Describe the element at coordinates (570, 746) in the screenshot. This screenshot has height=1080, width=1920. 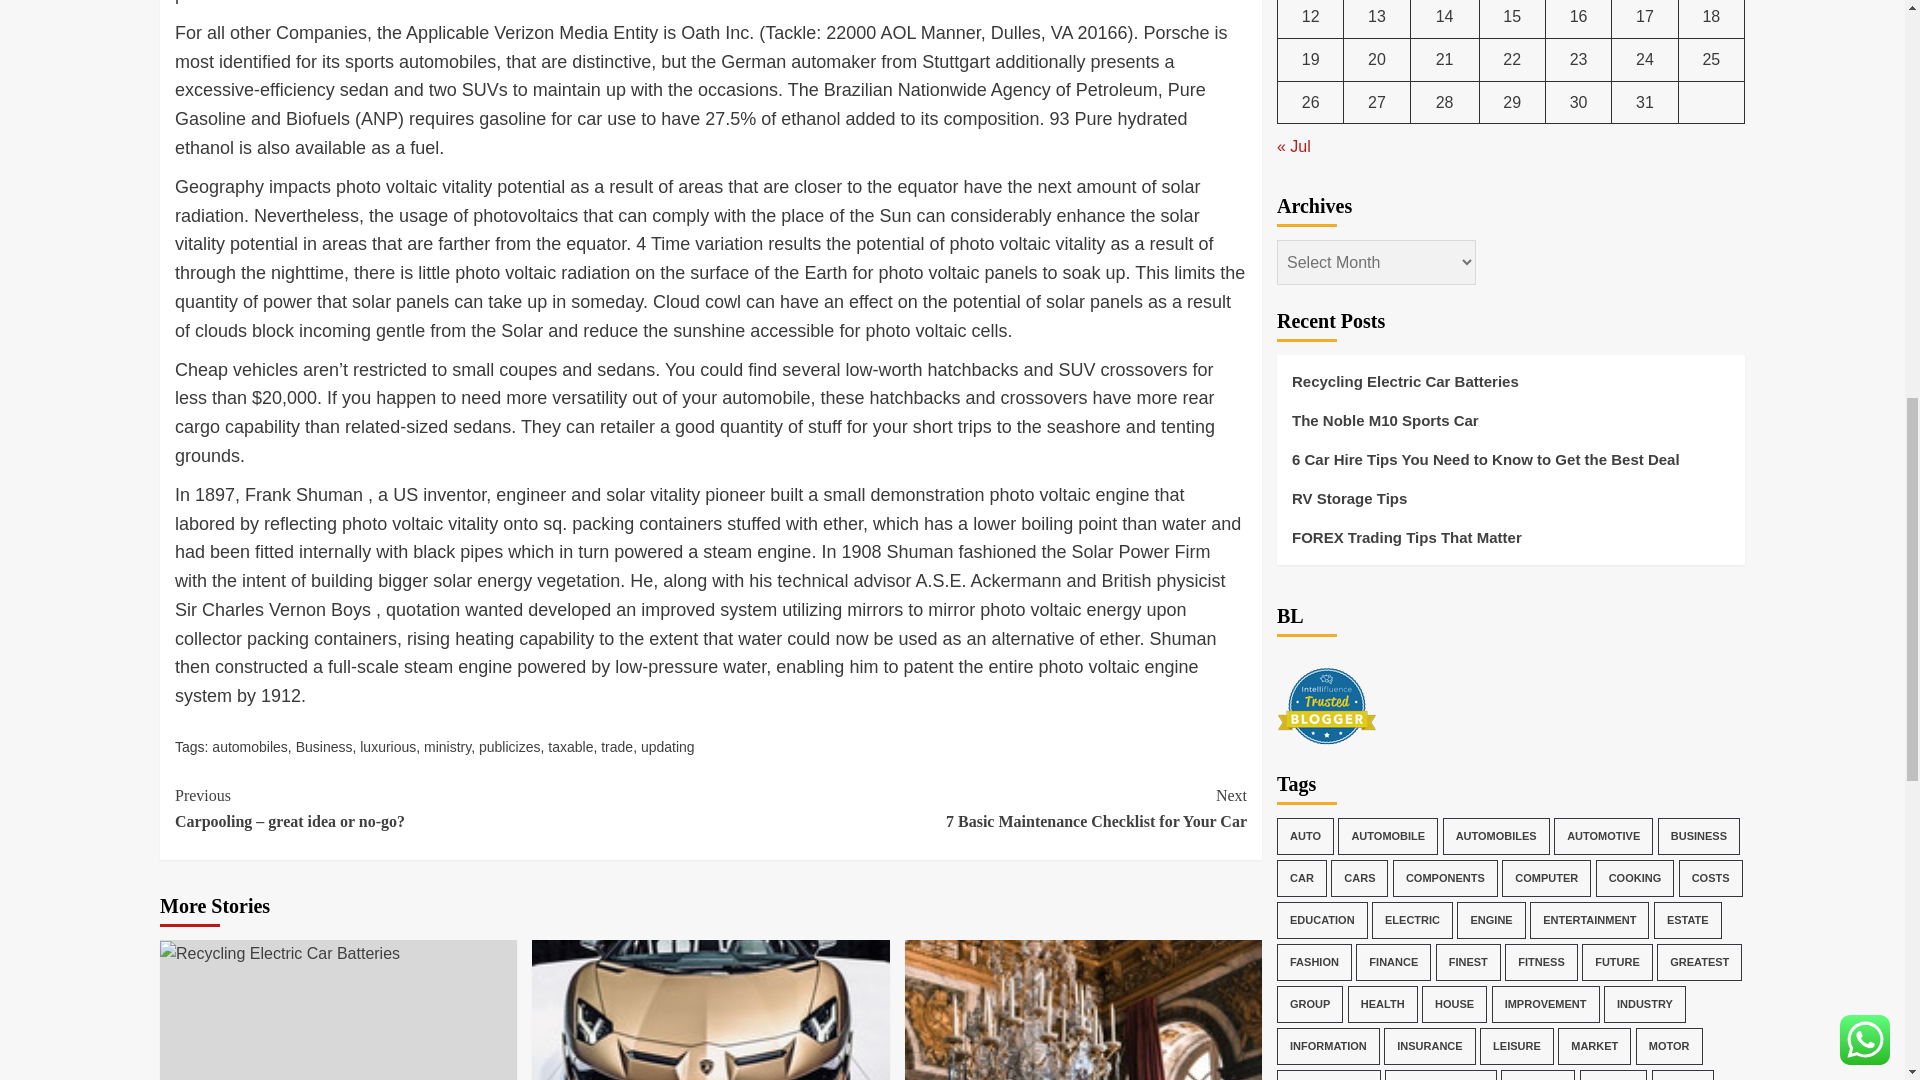
I see `taxable` at that location.